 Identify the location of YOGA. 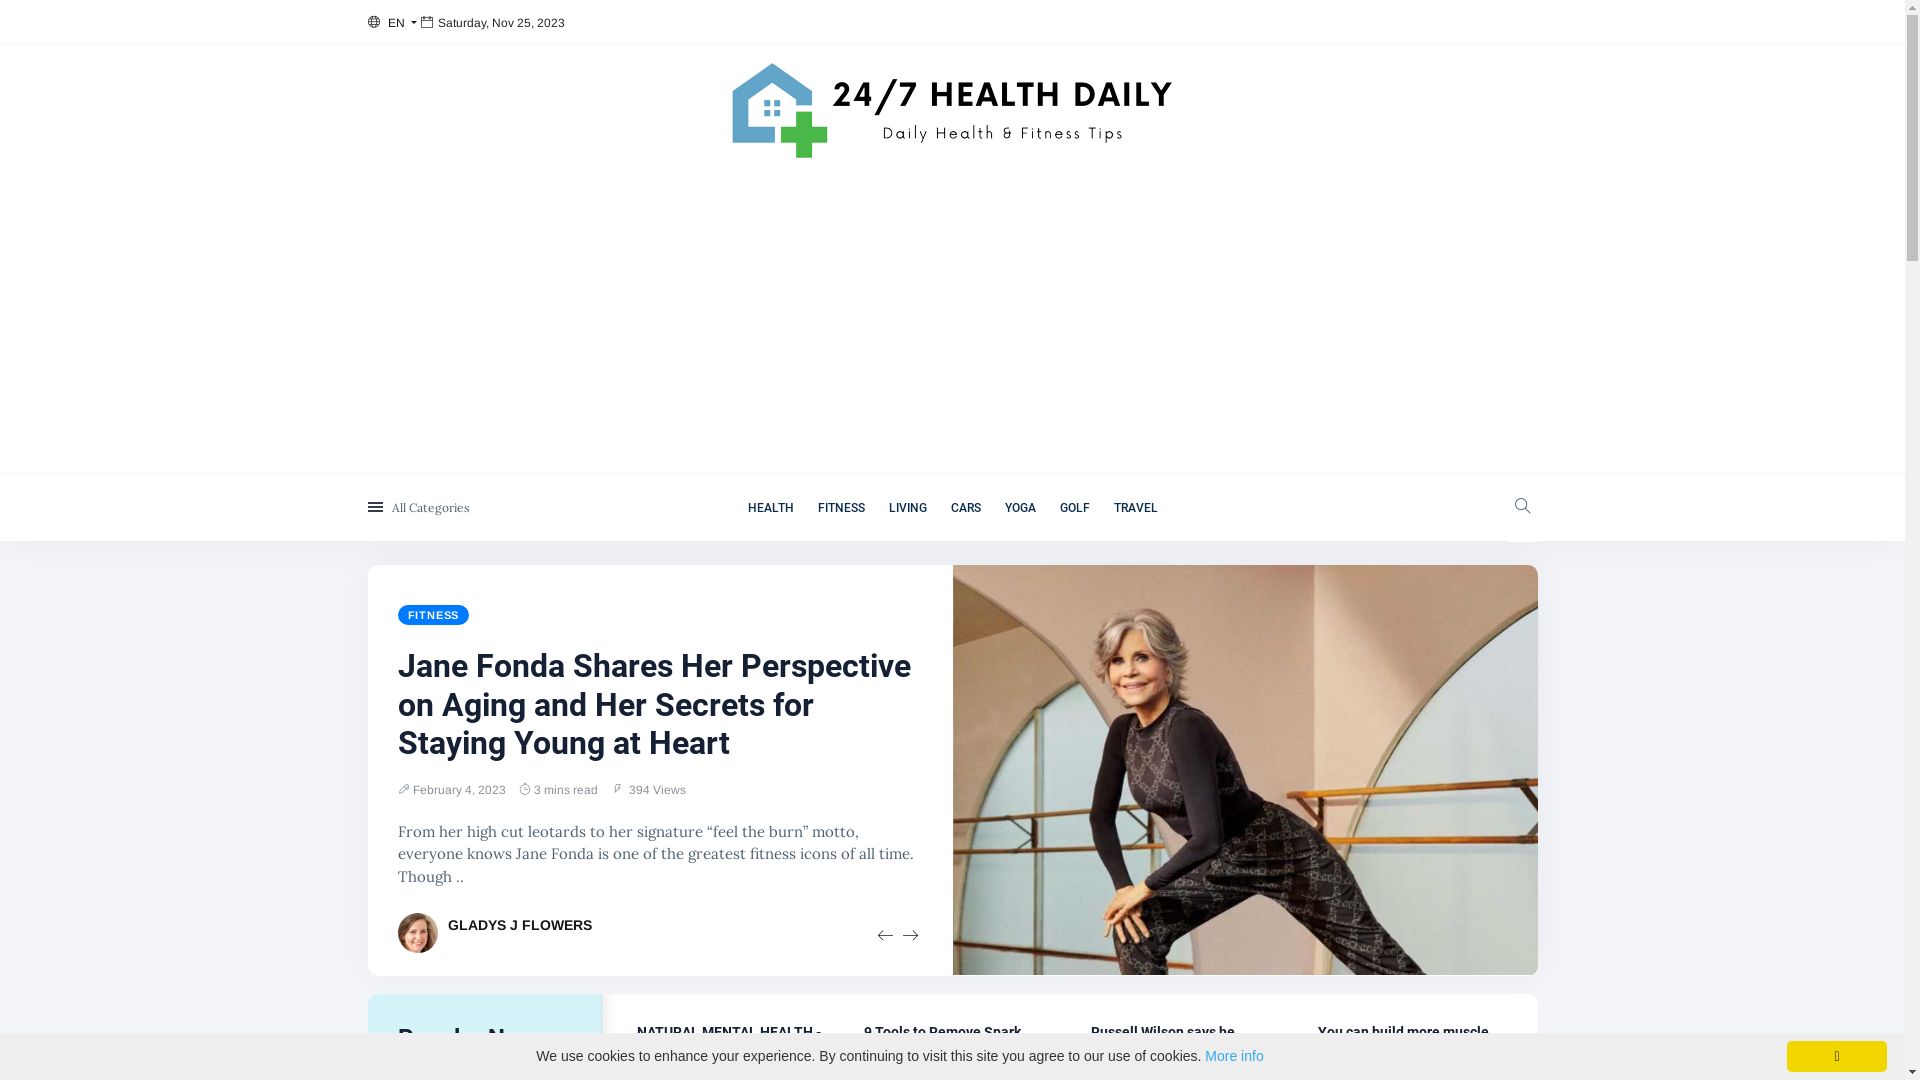
(1020, 508).